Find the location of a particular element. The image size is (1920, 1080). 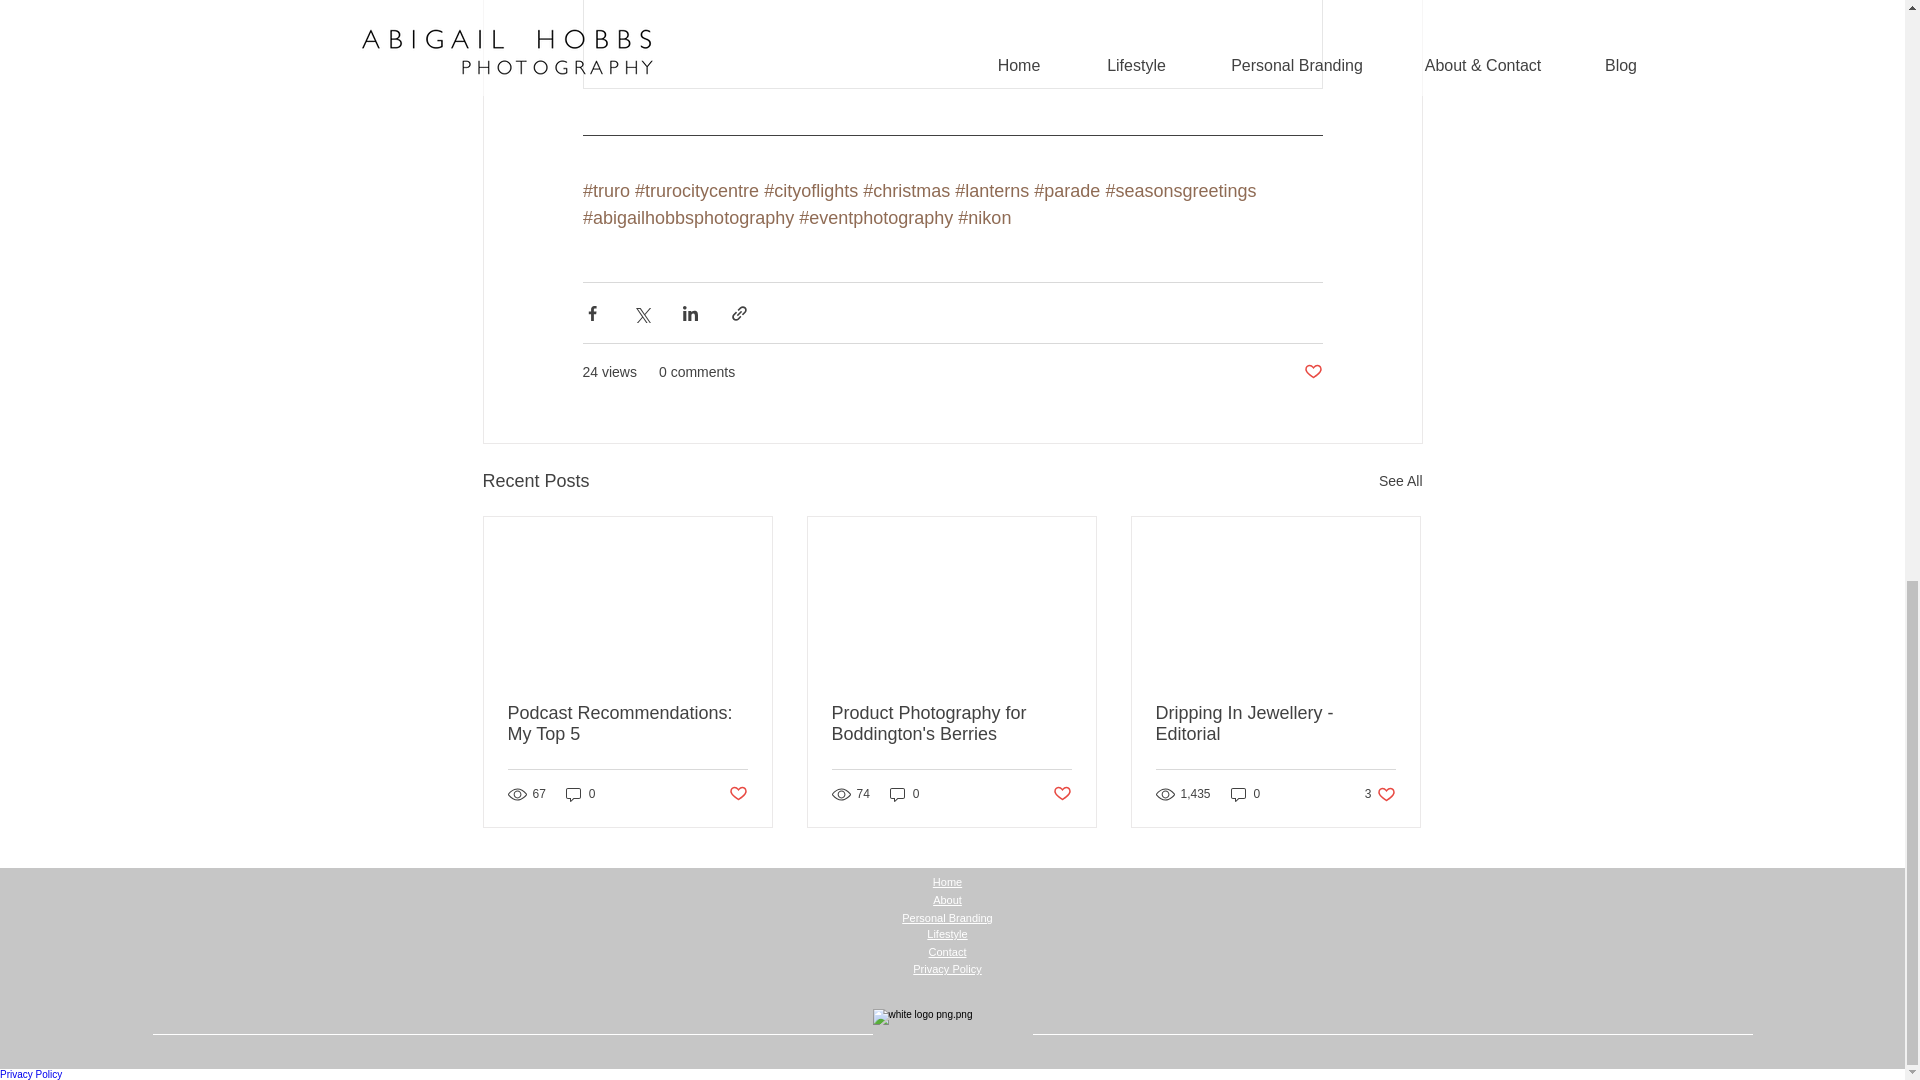

See All is located at coordinates (1400, 480).